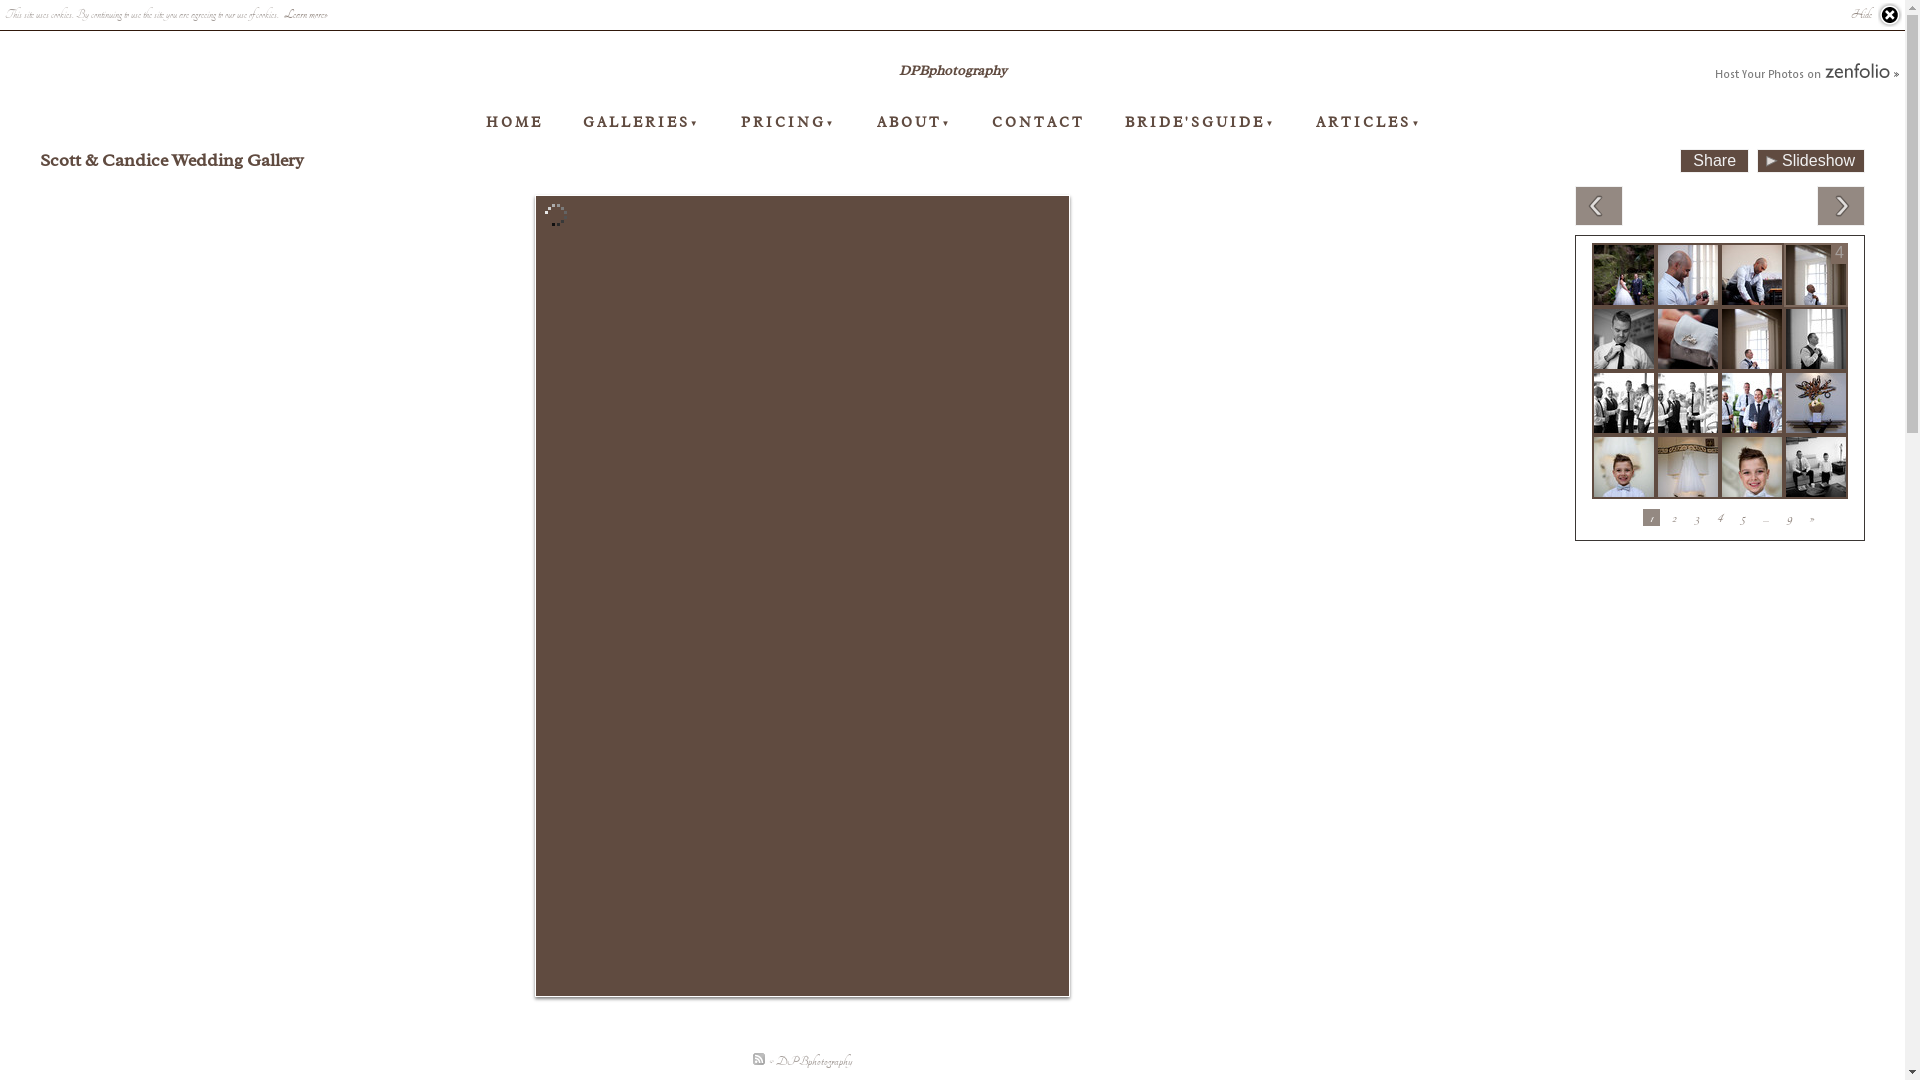 This screenshot has width=1920, height=1080. What do you see at coordinates (1816, 275) in the screenshot?
I see `4` at bounding box center [1816, 275].